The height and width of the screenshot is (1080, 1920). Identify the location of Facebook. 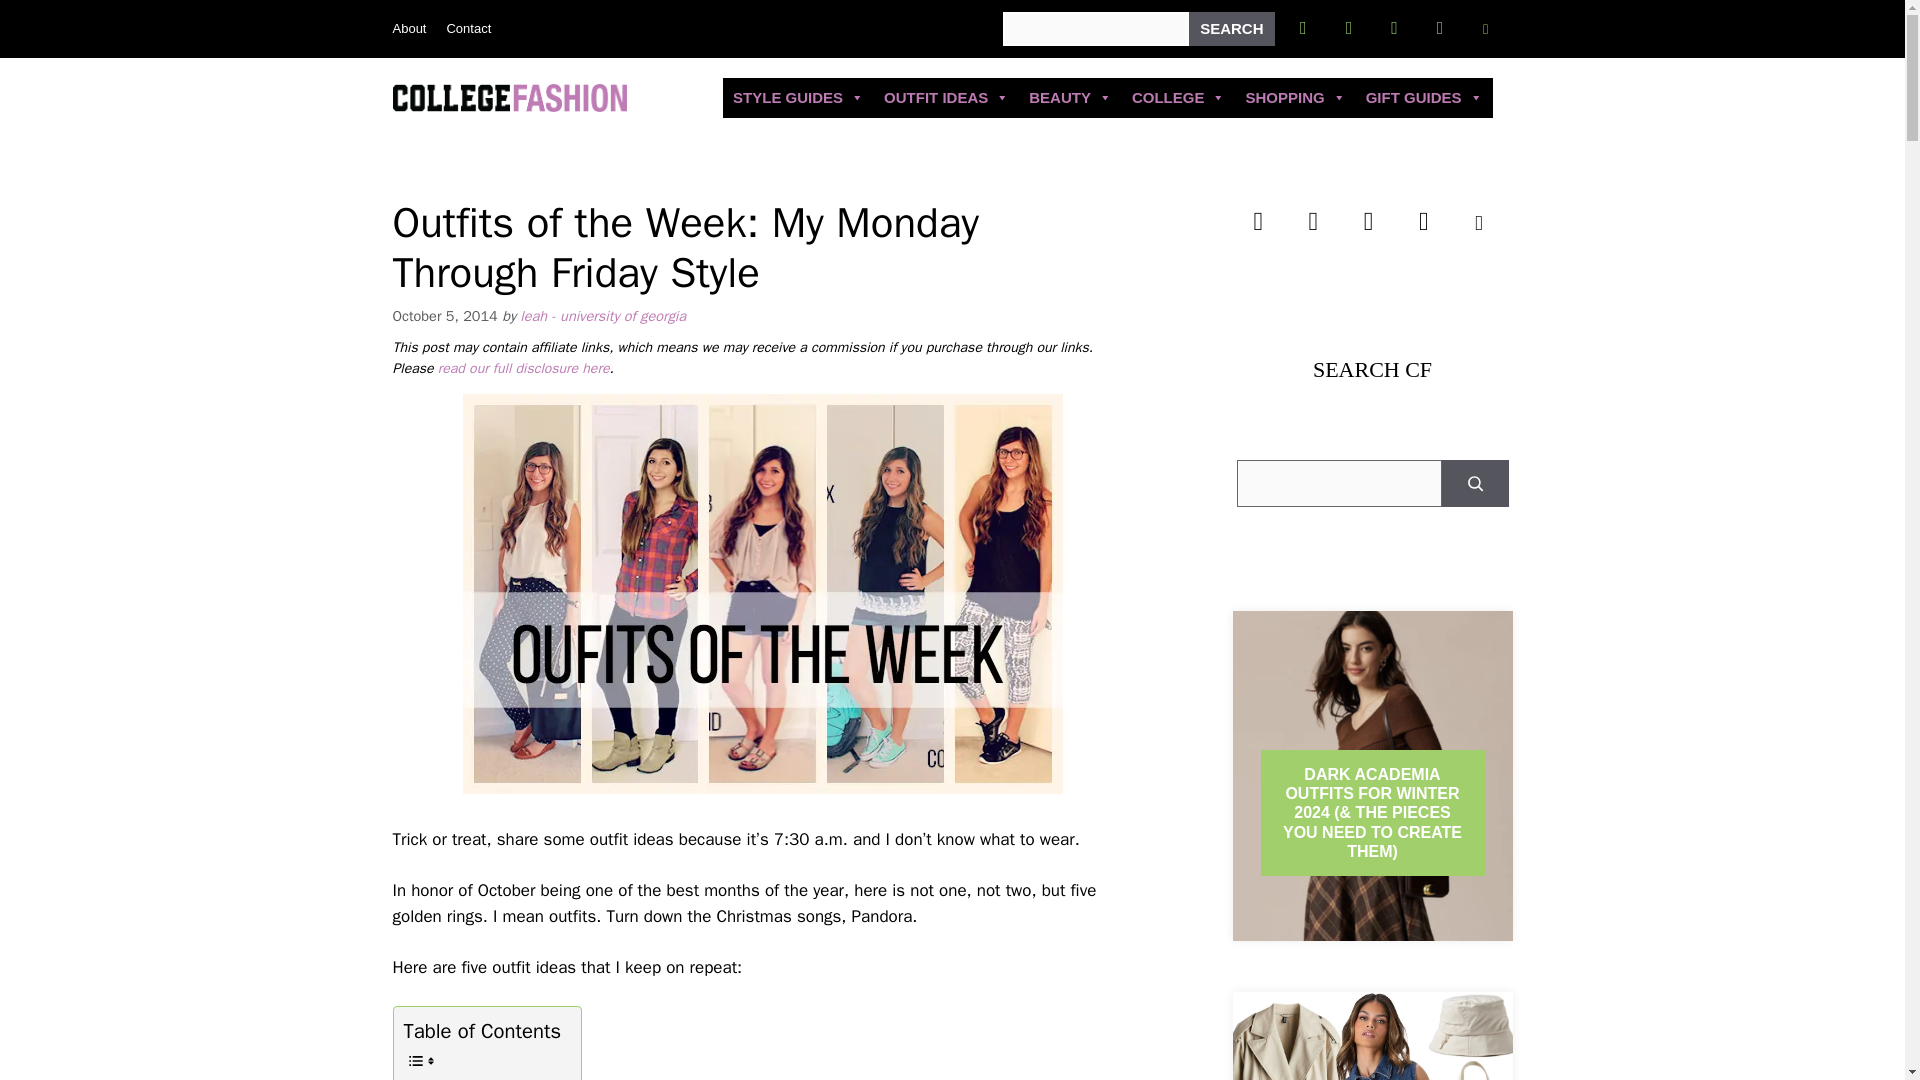
(1303, 28).